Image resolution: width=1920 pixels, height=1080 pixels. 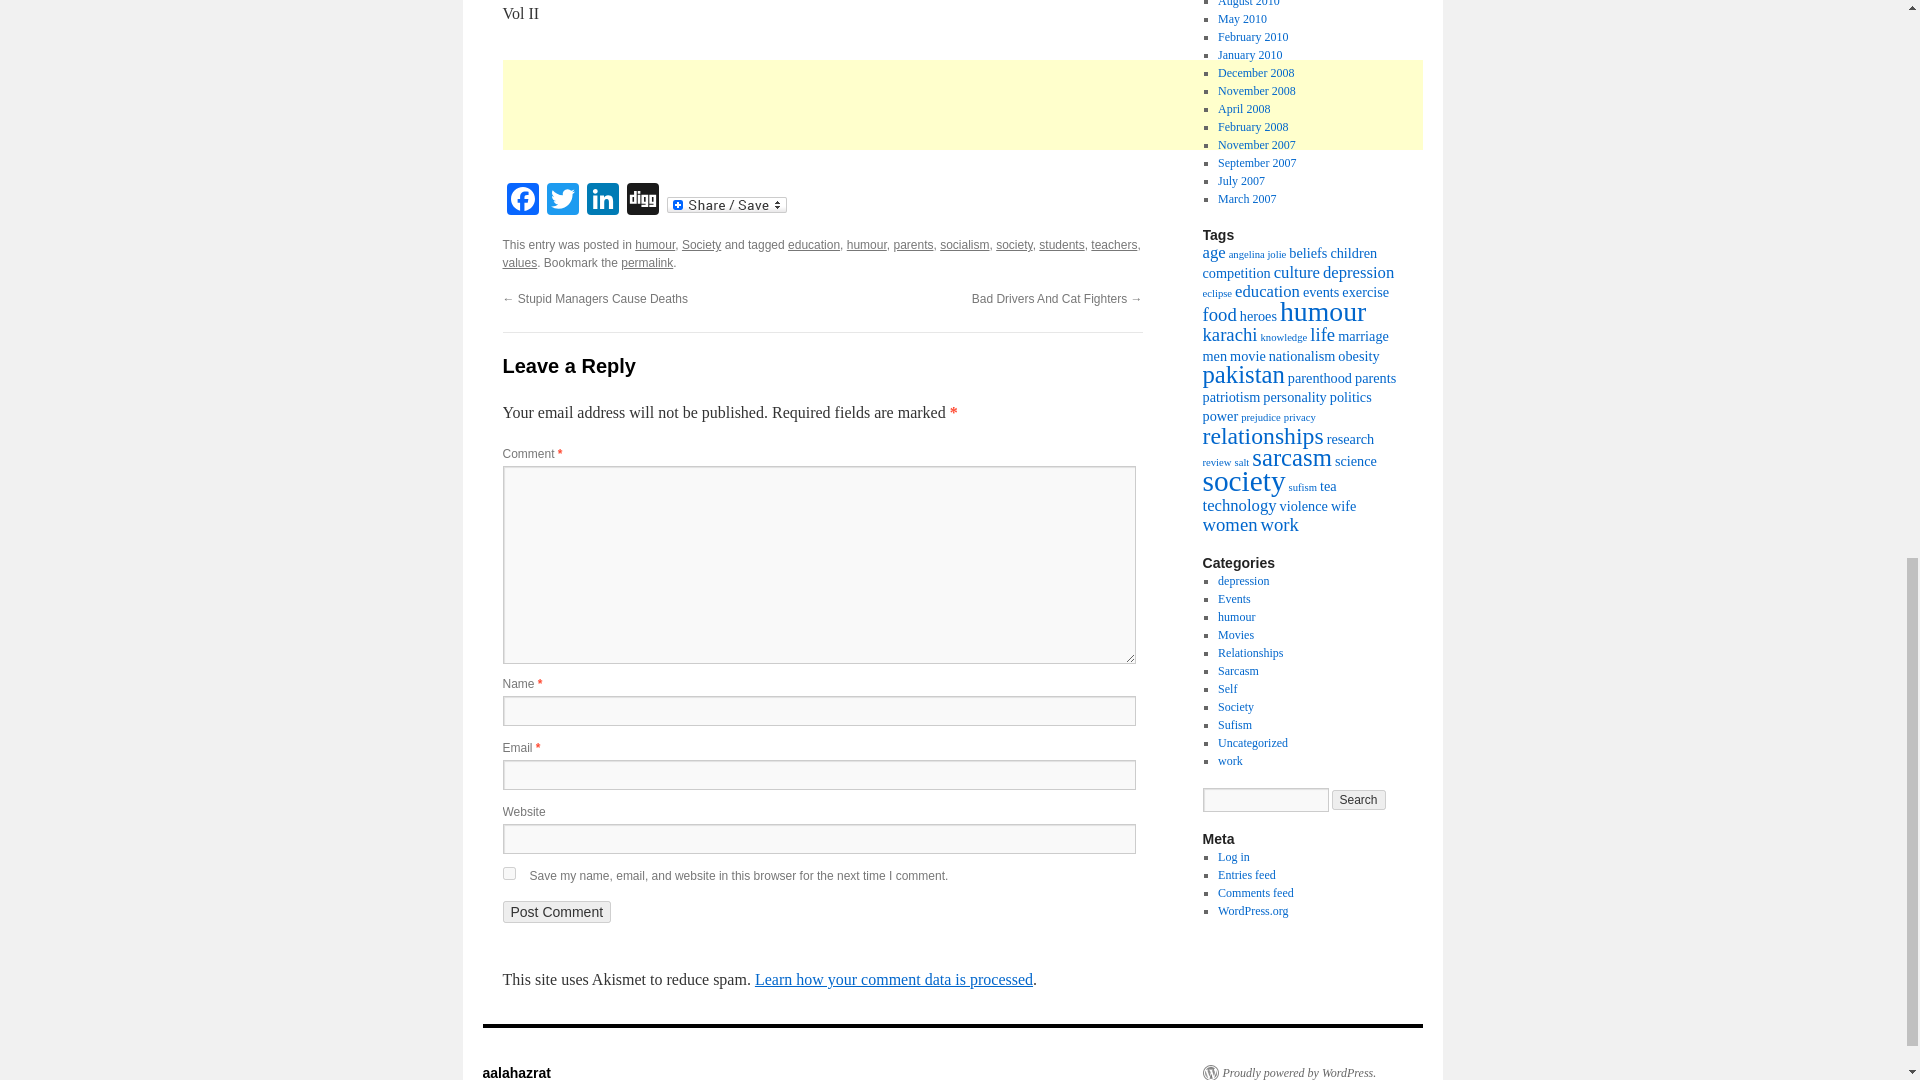 I want to click on Learn how your comment data is processed, so click(x=893, y=979).